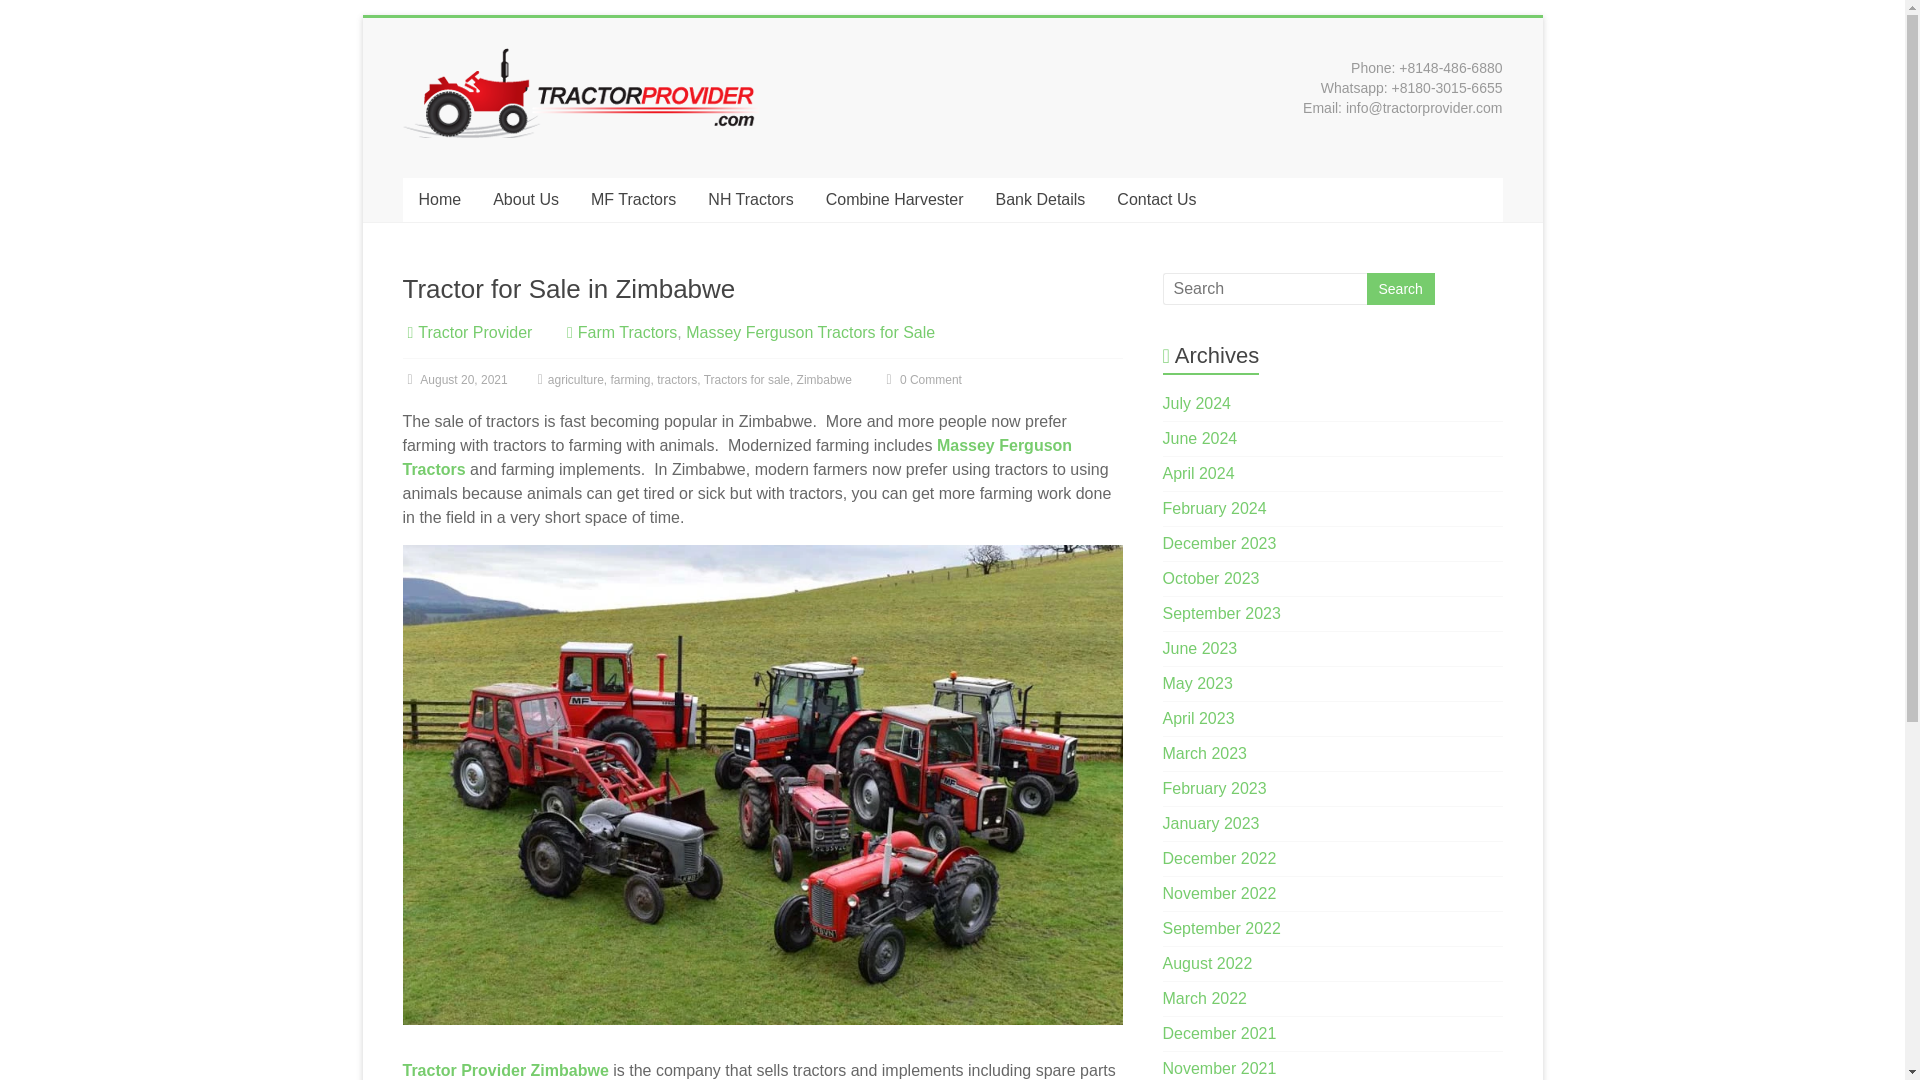  What do you see at coordinates (576, 379) in the screenshot?
I see `agriculture` at bounding box center [576, 379].